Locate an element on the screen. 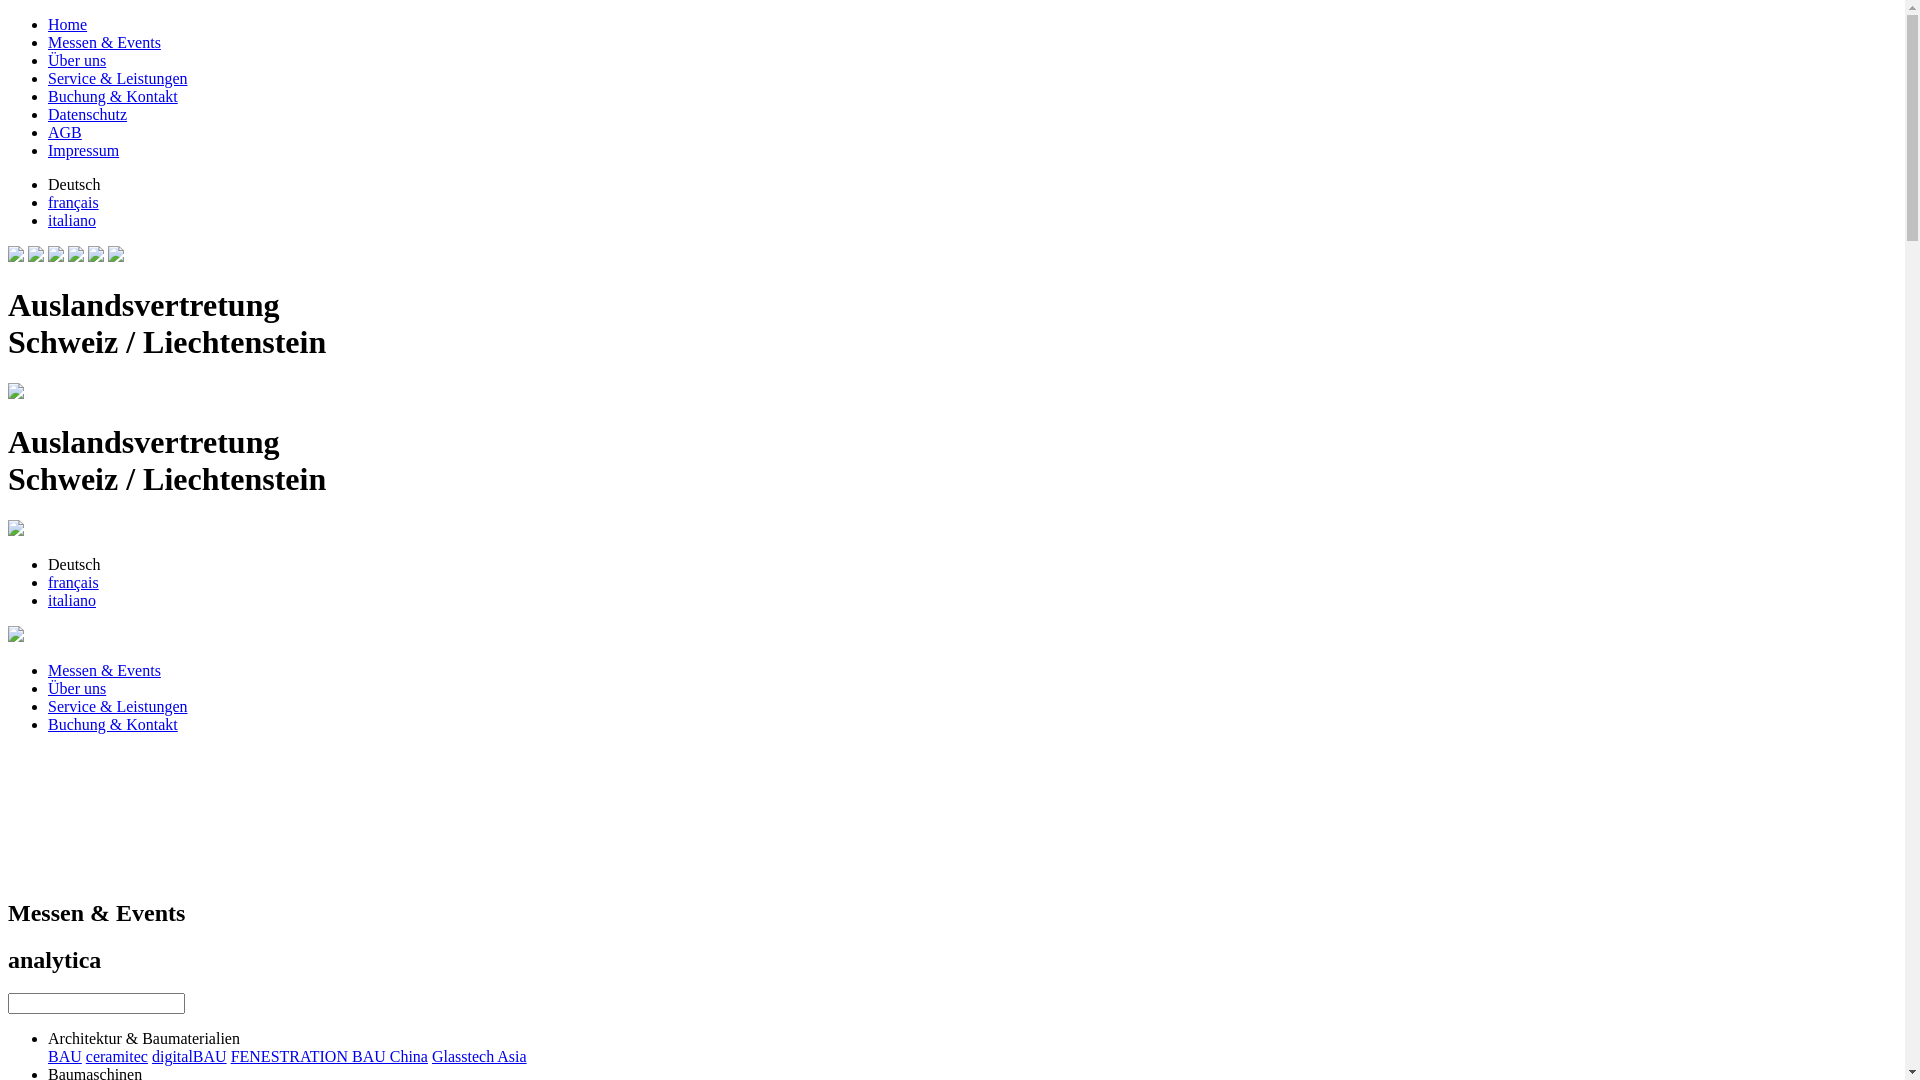  Glasstech Asia is located at coordinates (480, 1056).